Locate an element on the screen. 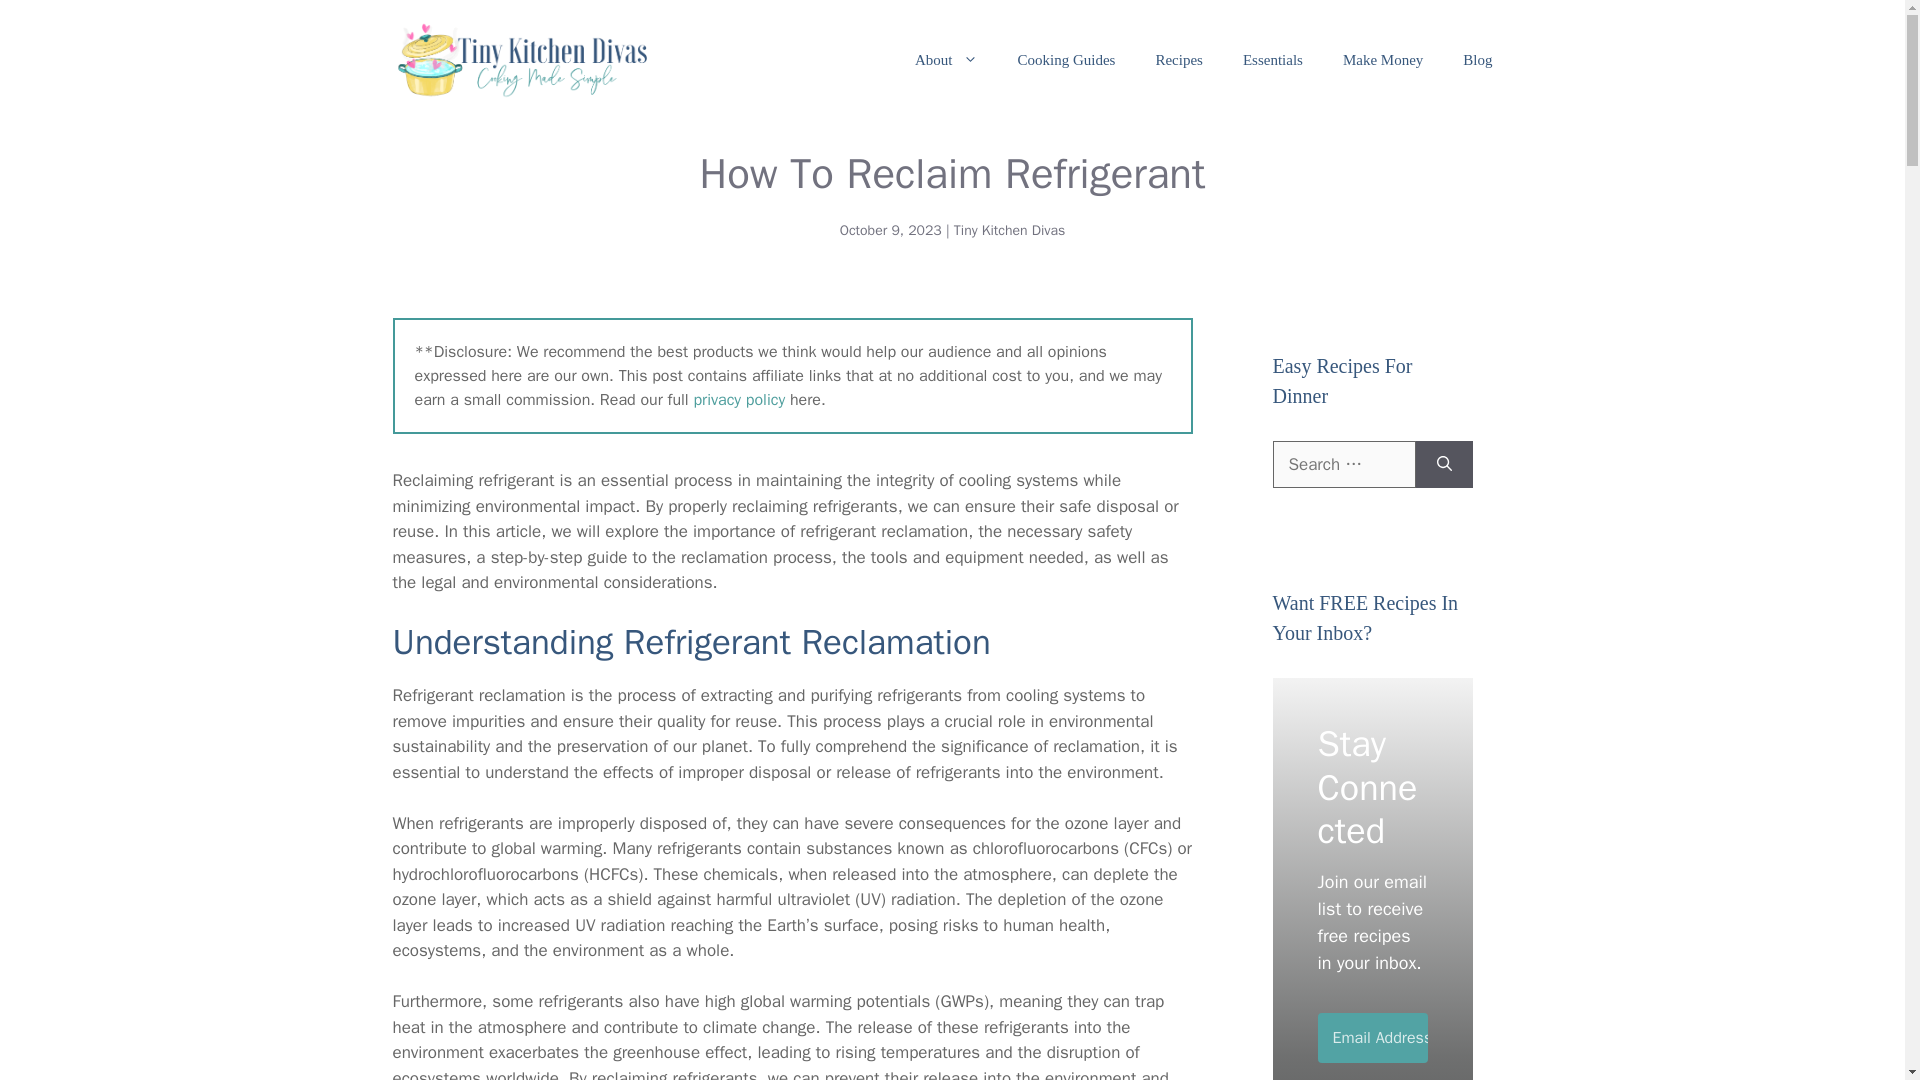 This screenshot has height=1080, width=1920. Essentials is located at coordinates (1272, 60).